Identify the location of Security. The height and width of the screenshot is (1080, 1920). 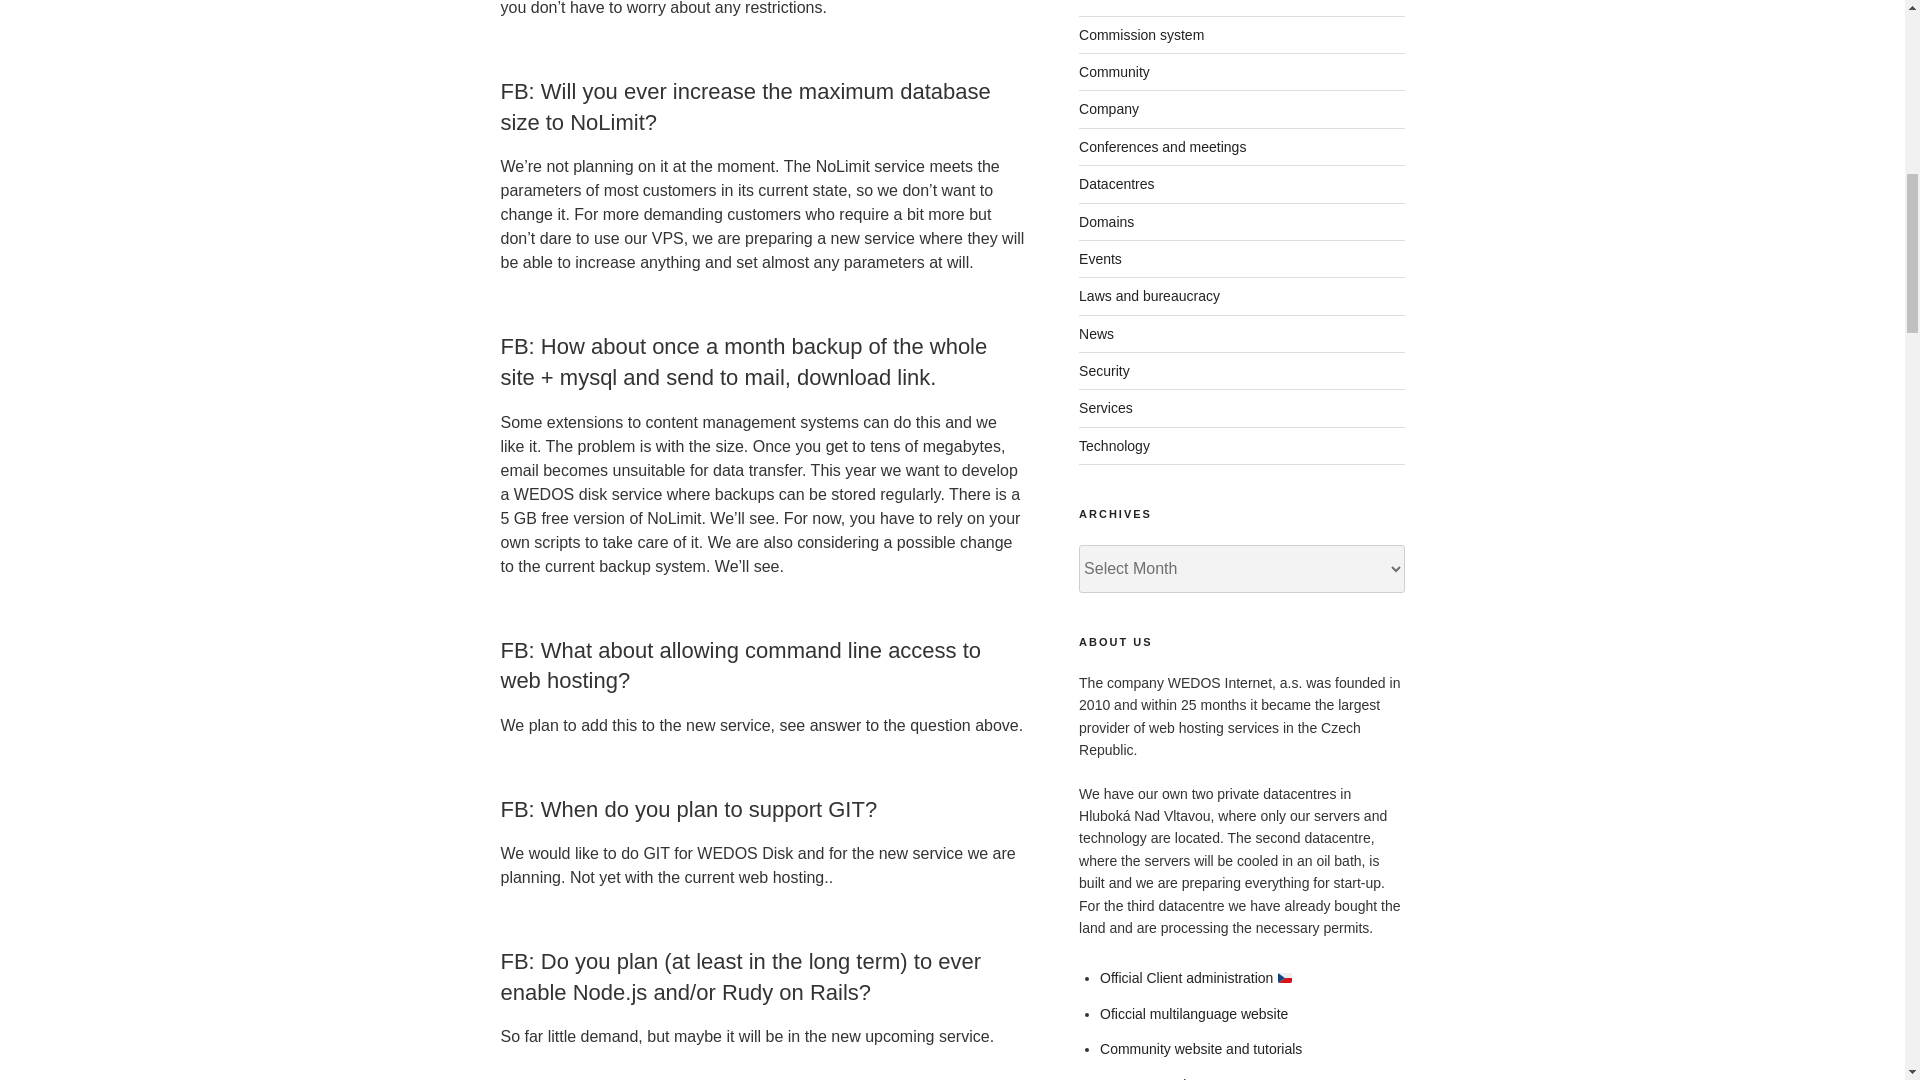
(1104, 370).